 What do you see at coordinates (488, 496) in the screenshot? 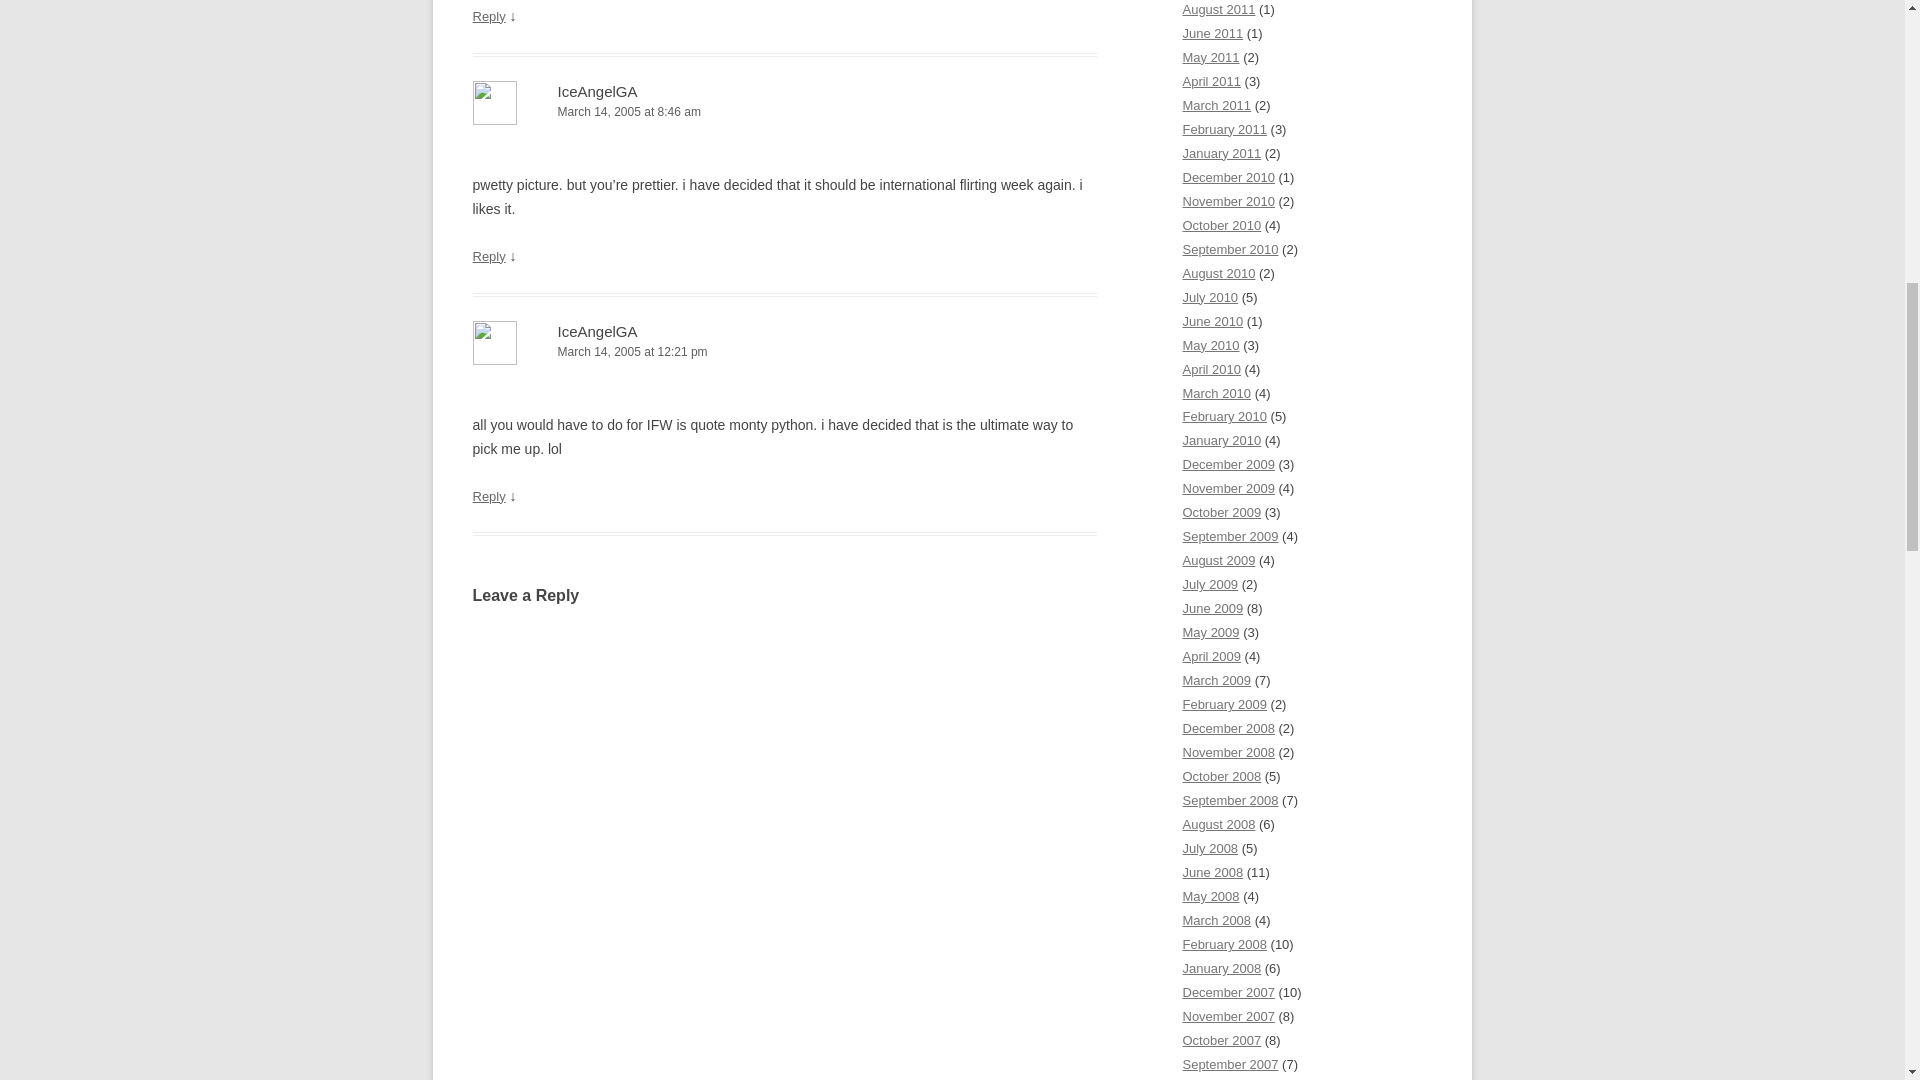
I see `Reply` at bounding box center [488, 496].